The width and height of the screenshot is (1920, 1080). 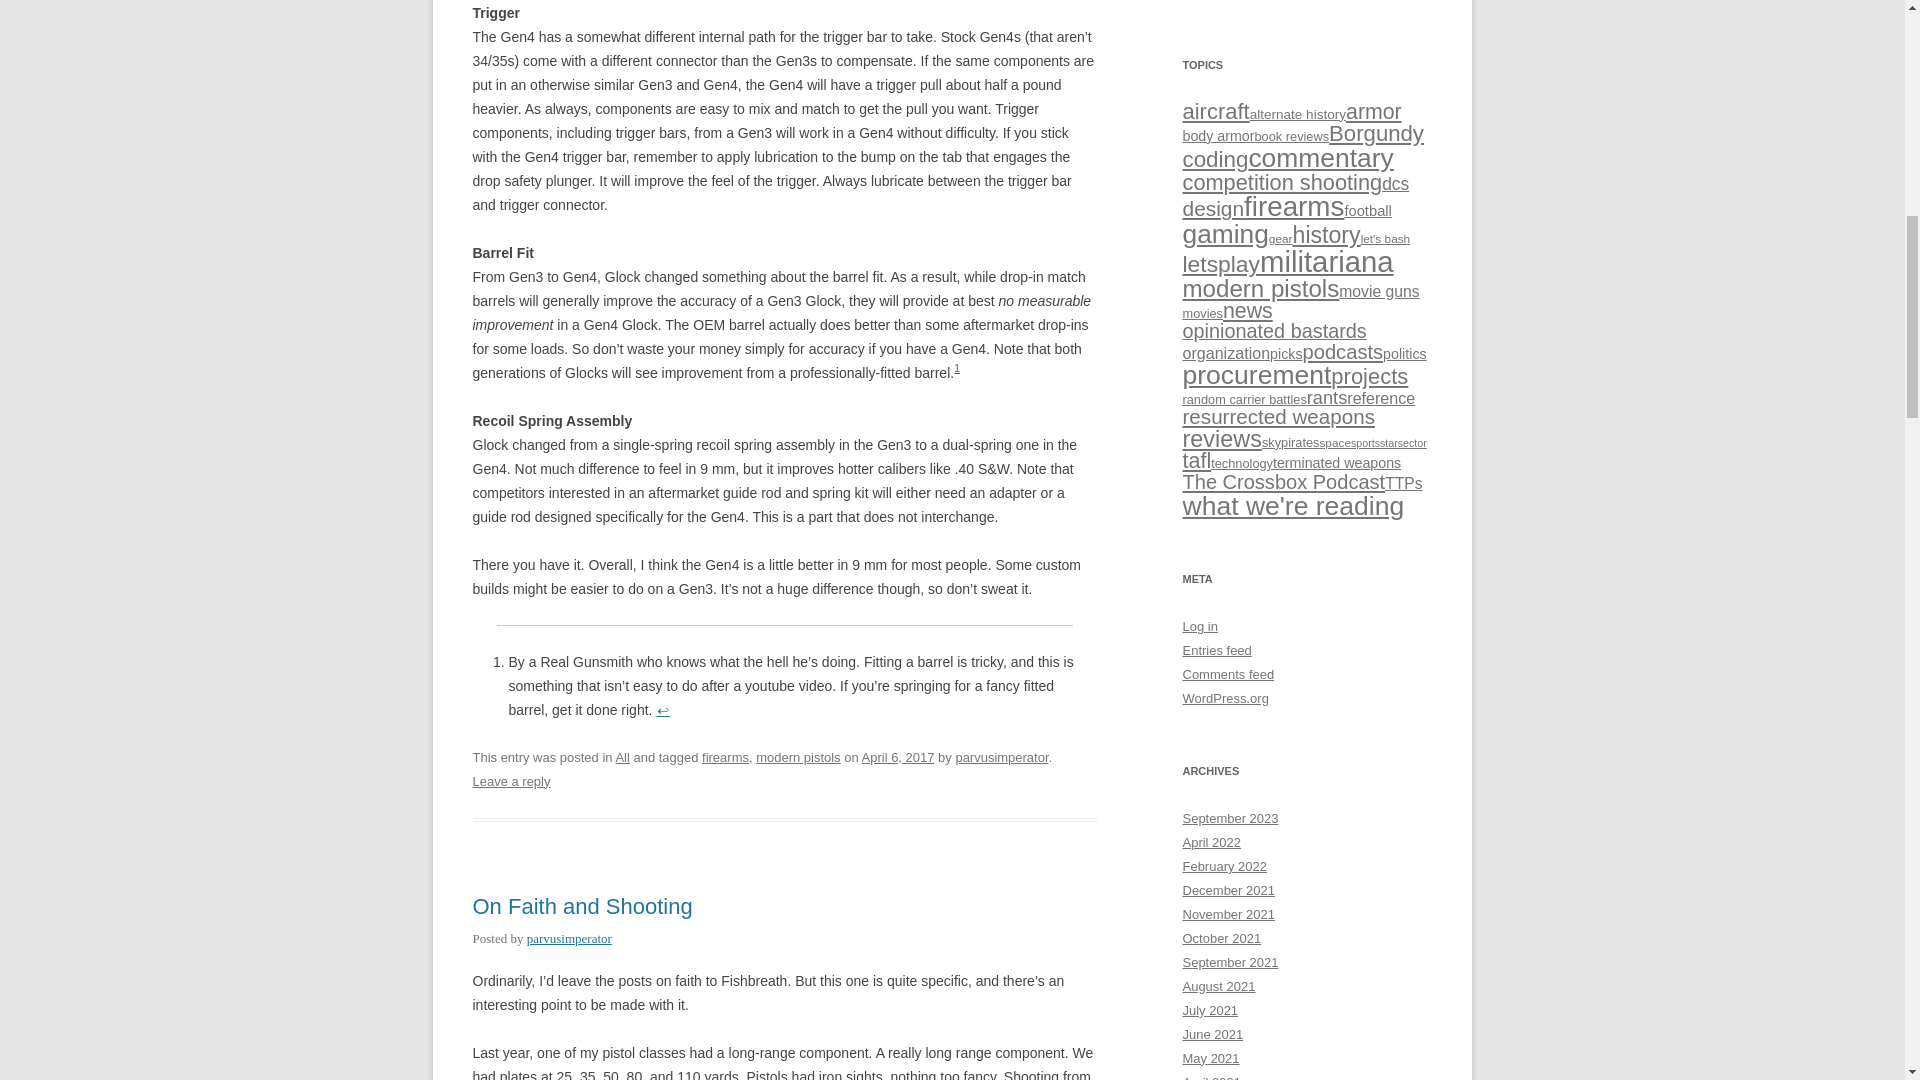 What do you see at coordinates (582, 906) in the screenshot?
I see `On Faith and Shooting` at bounding box center [582, 906].